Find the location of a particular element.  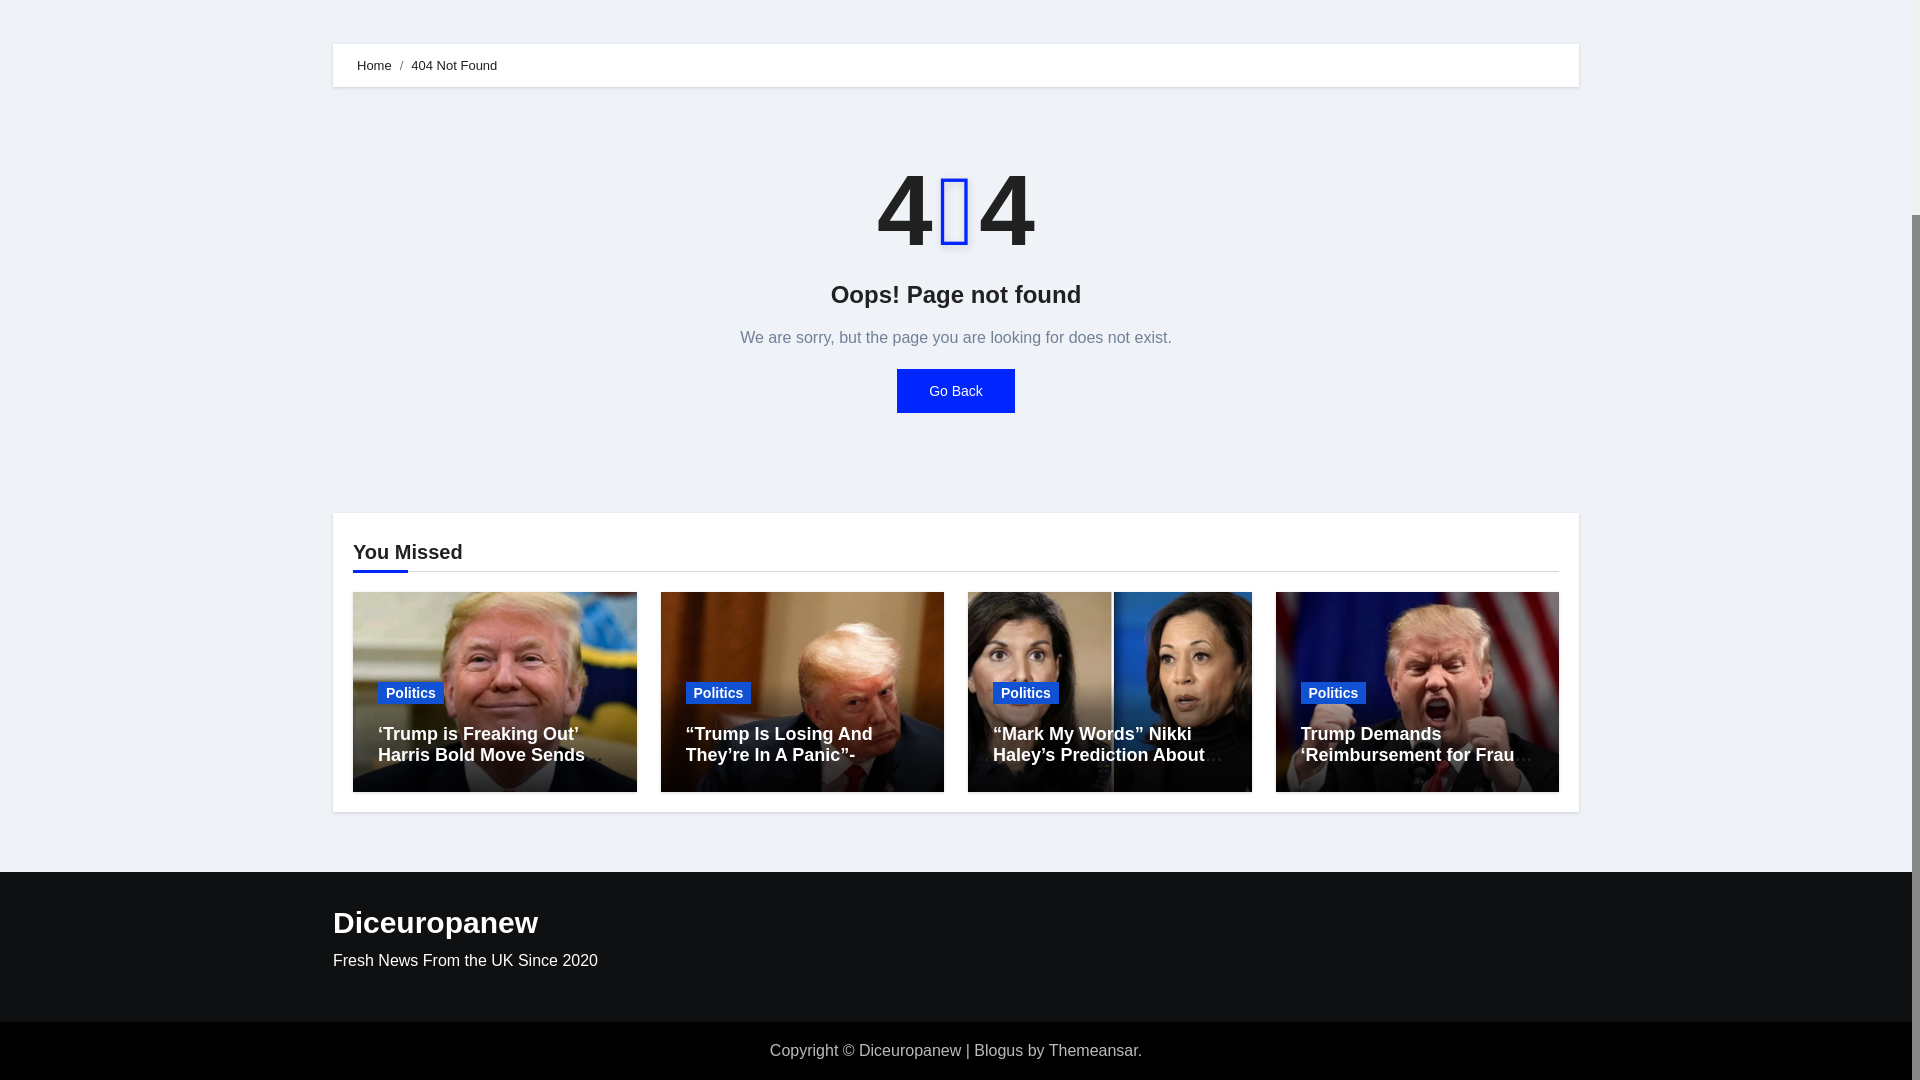

Politics is located at coordinates (1026, 692).